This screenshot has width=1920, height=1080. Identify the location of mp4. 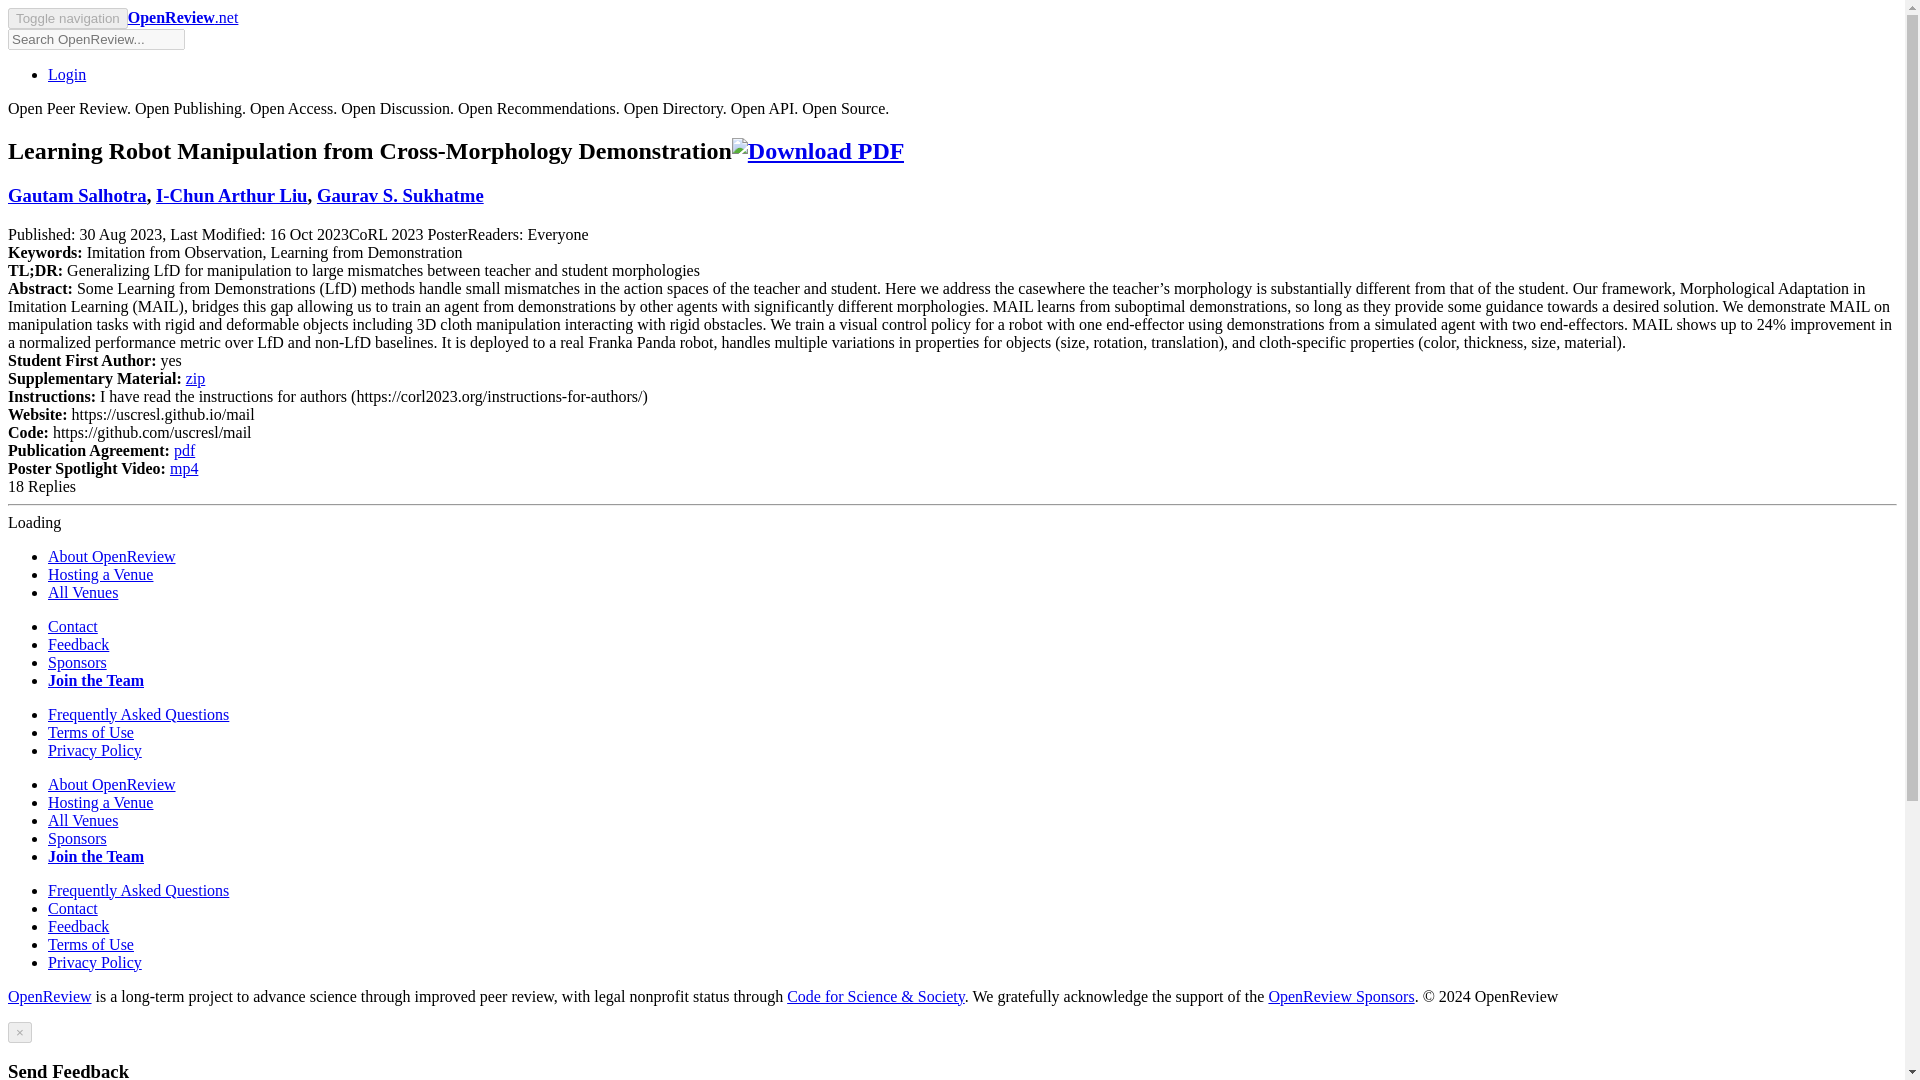
(184, 468).